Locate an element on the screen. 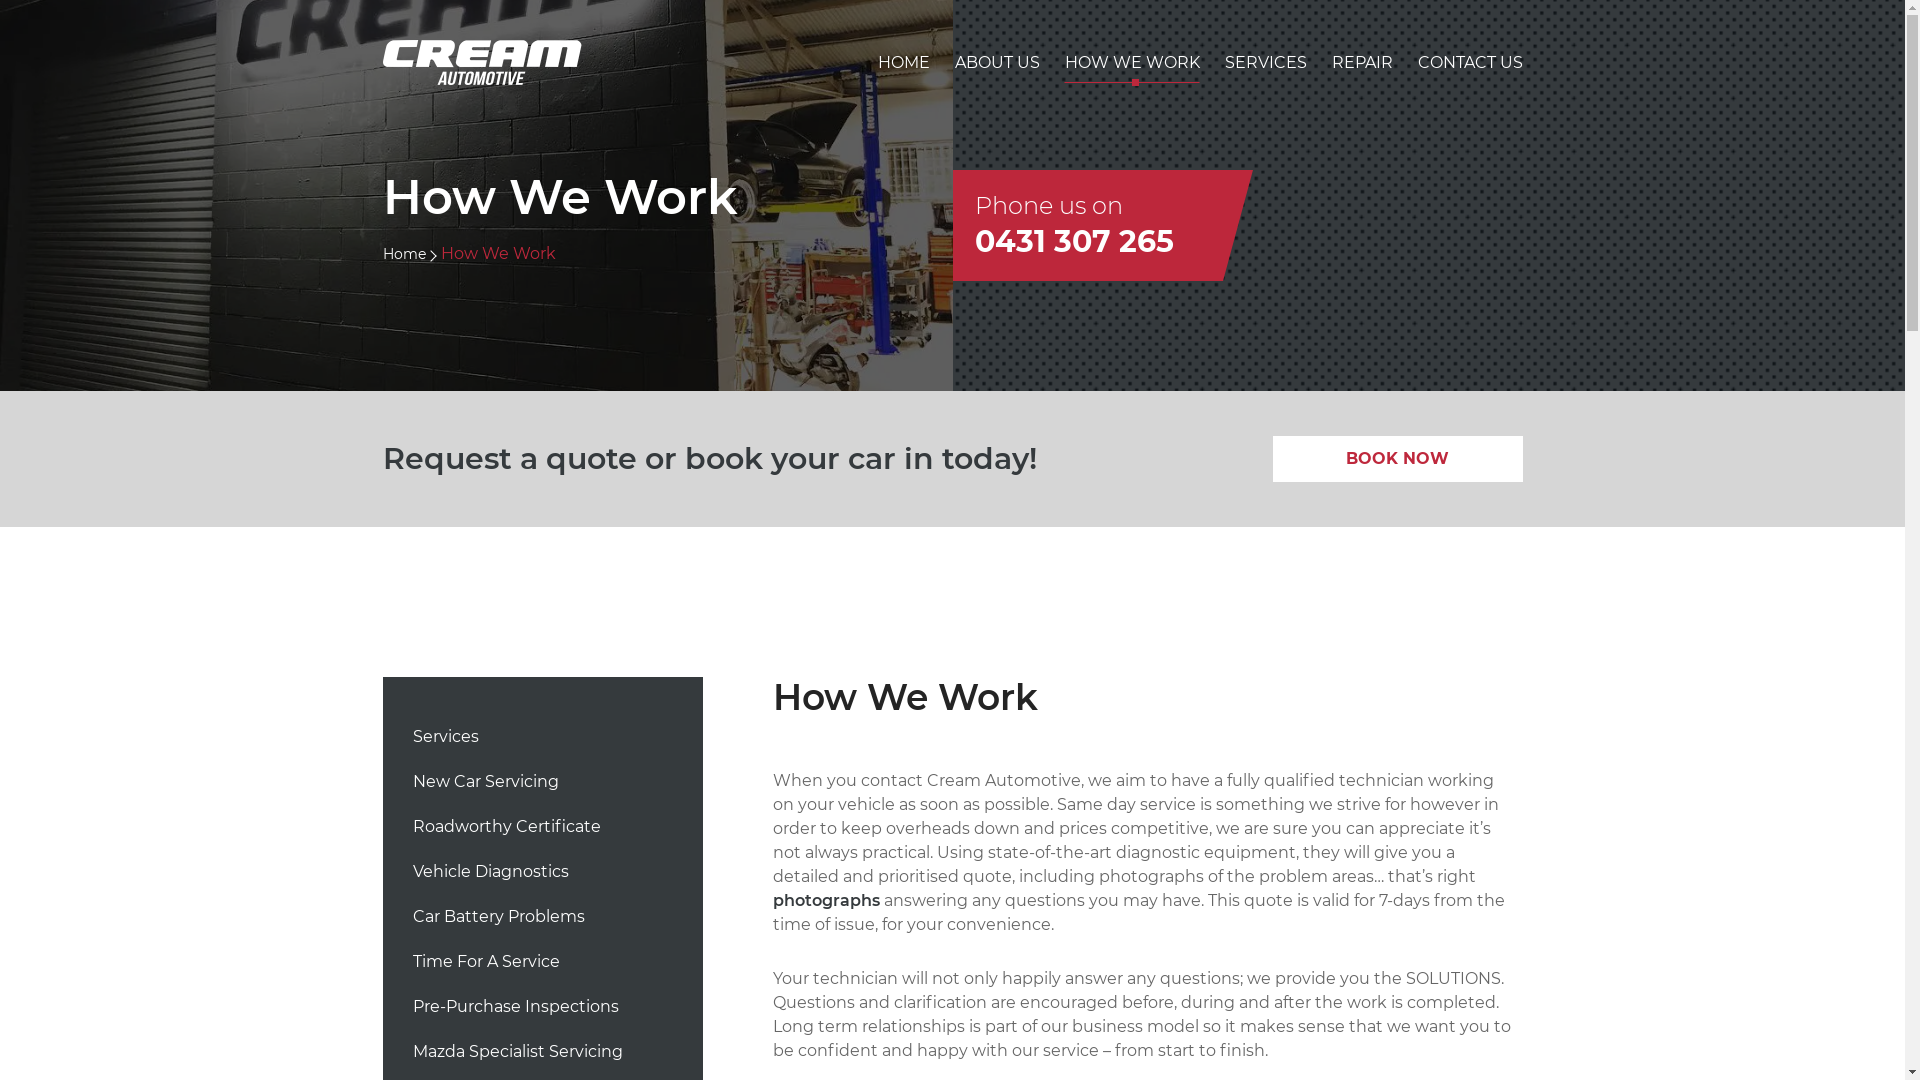 This screenshot has height=1080, width=1920. CONTACT US is located at coordinates (1470, 70).